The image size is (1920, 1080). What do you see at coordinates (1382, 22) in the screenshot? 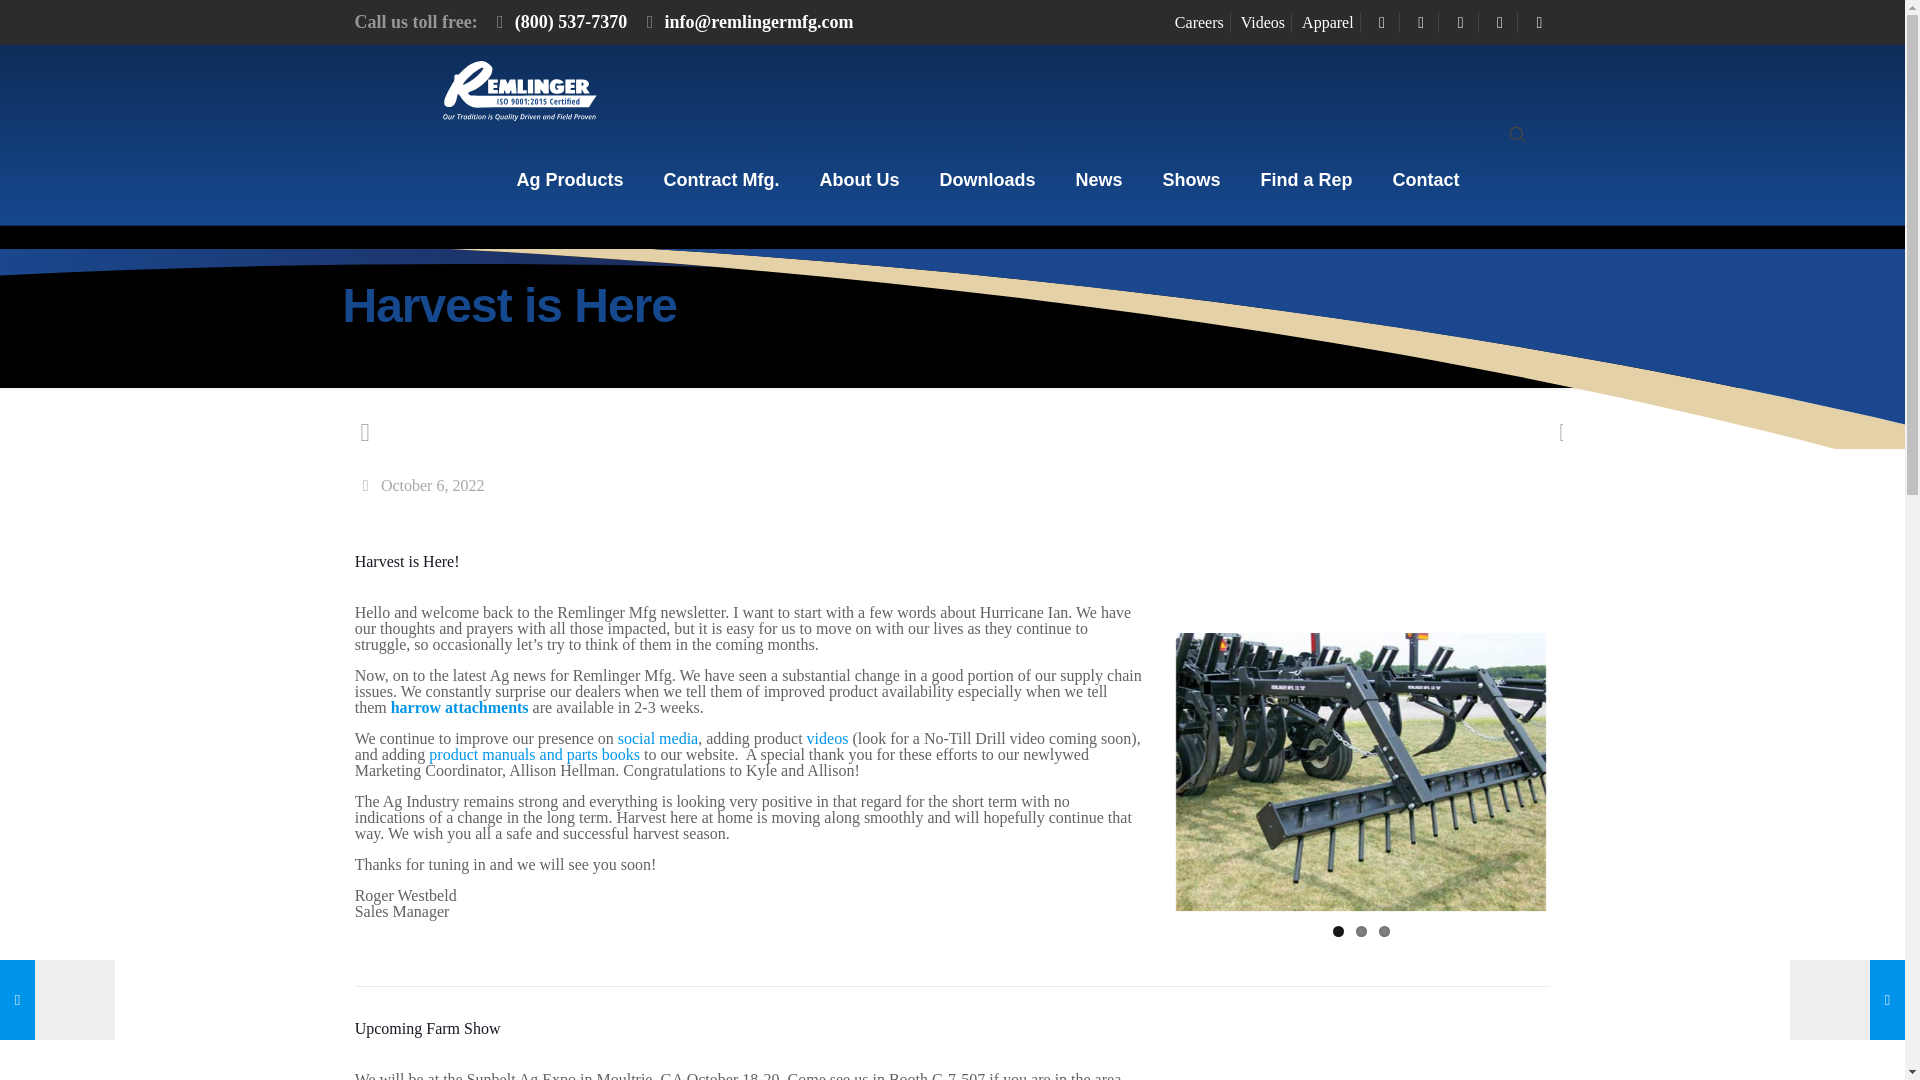
I see `Facebook` at bounding box center [1382, 22].